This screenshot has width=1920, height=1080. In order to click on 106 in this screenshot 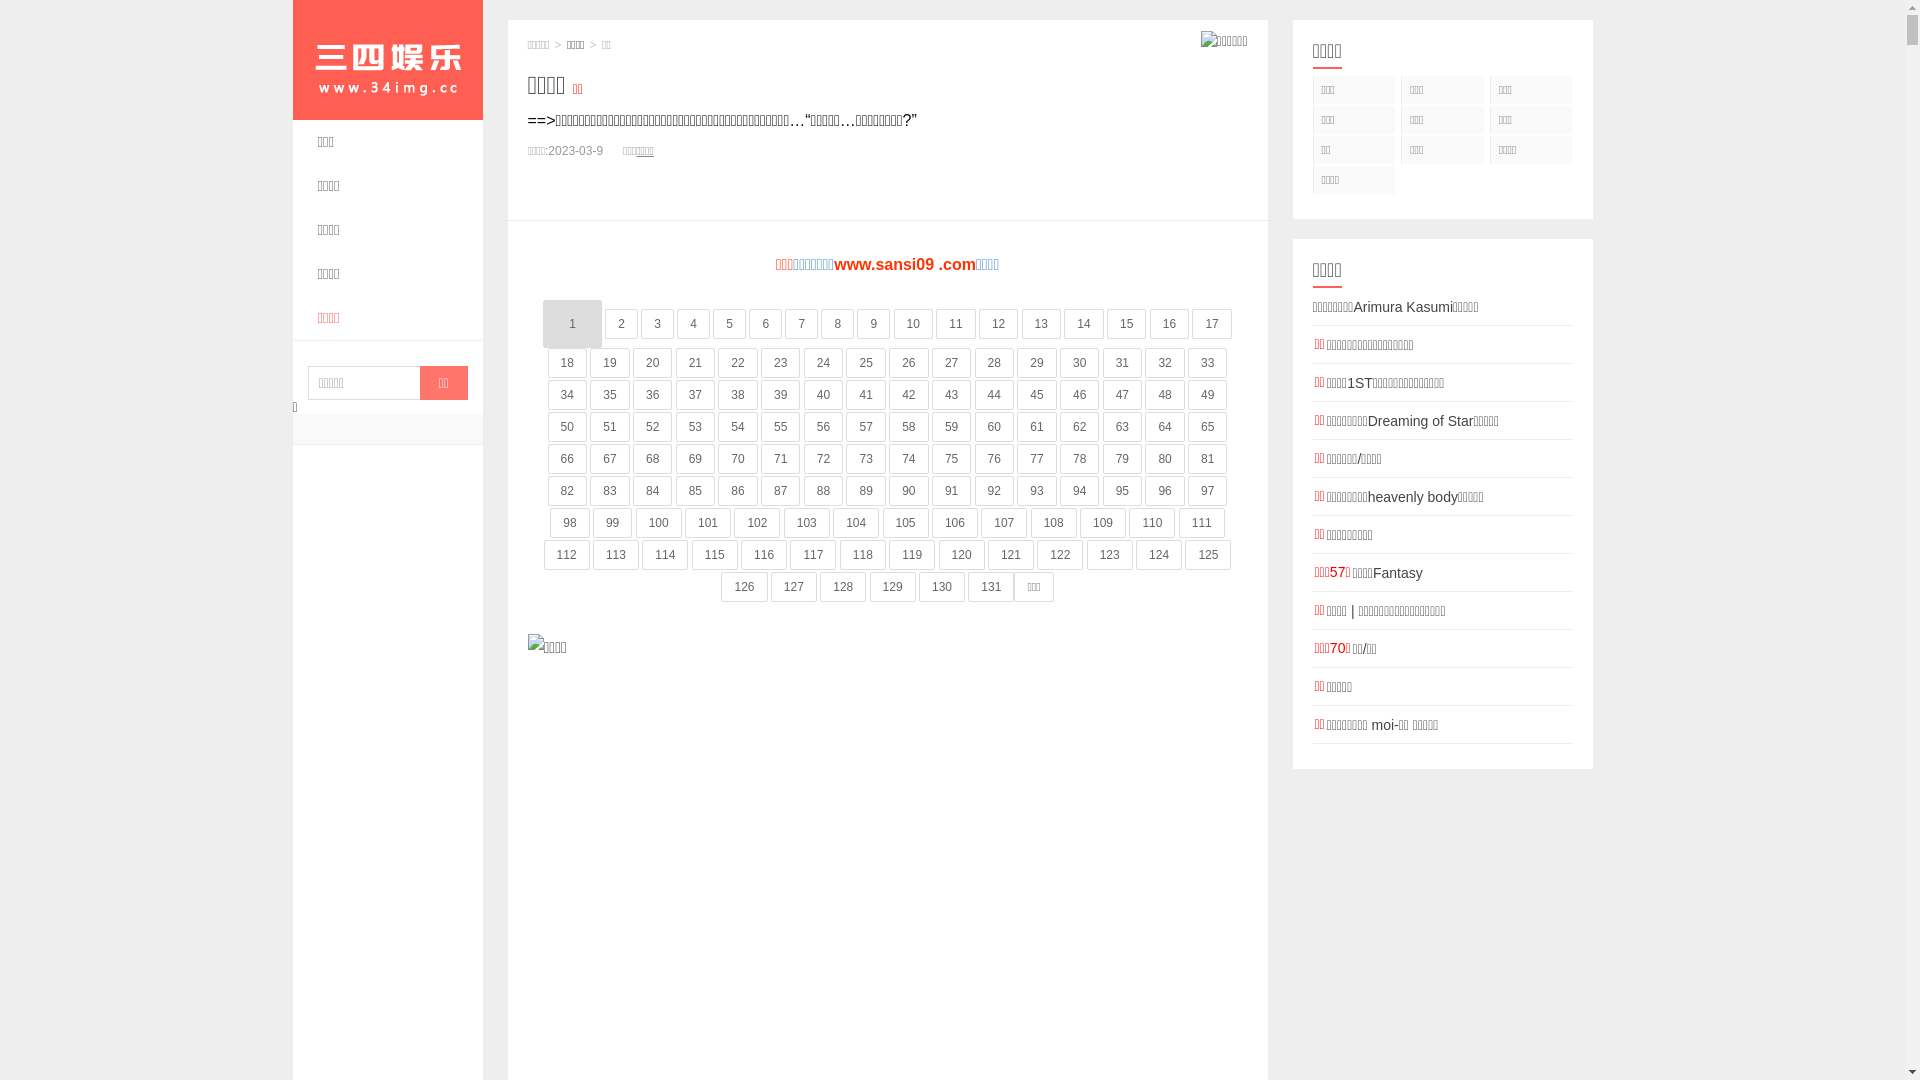, I will do `click(955, 523)`.